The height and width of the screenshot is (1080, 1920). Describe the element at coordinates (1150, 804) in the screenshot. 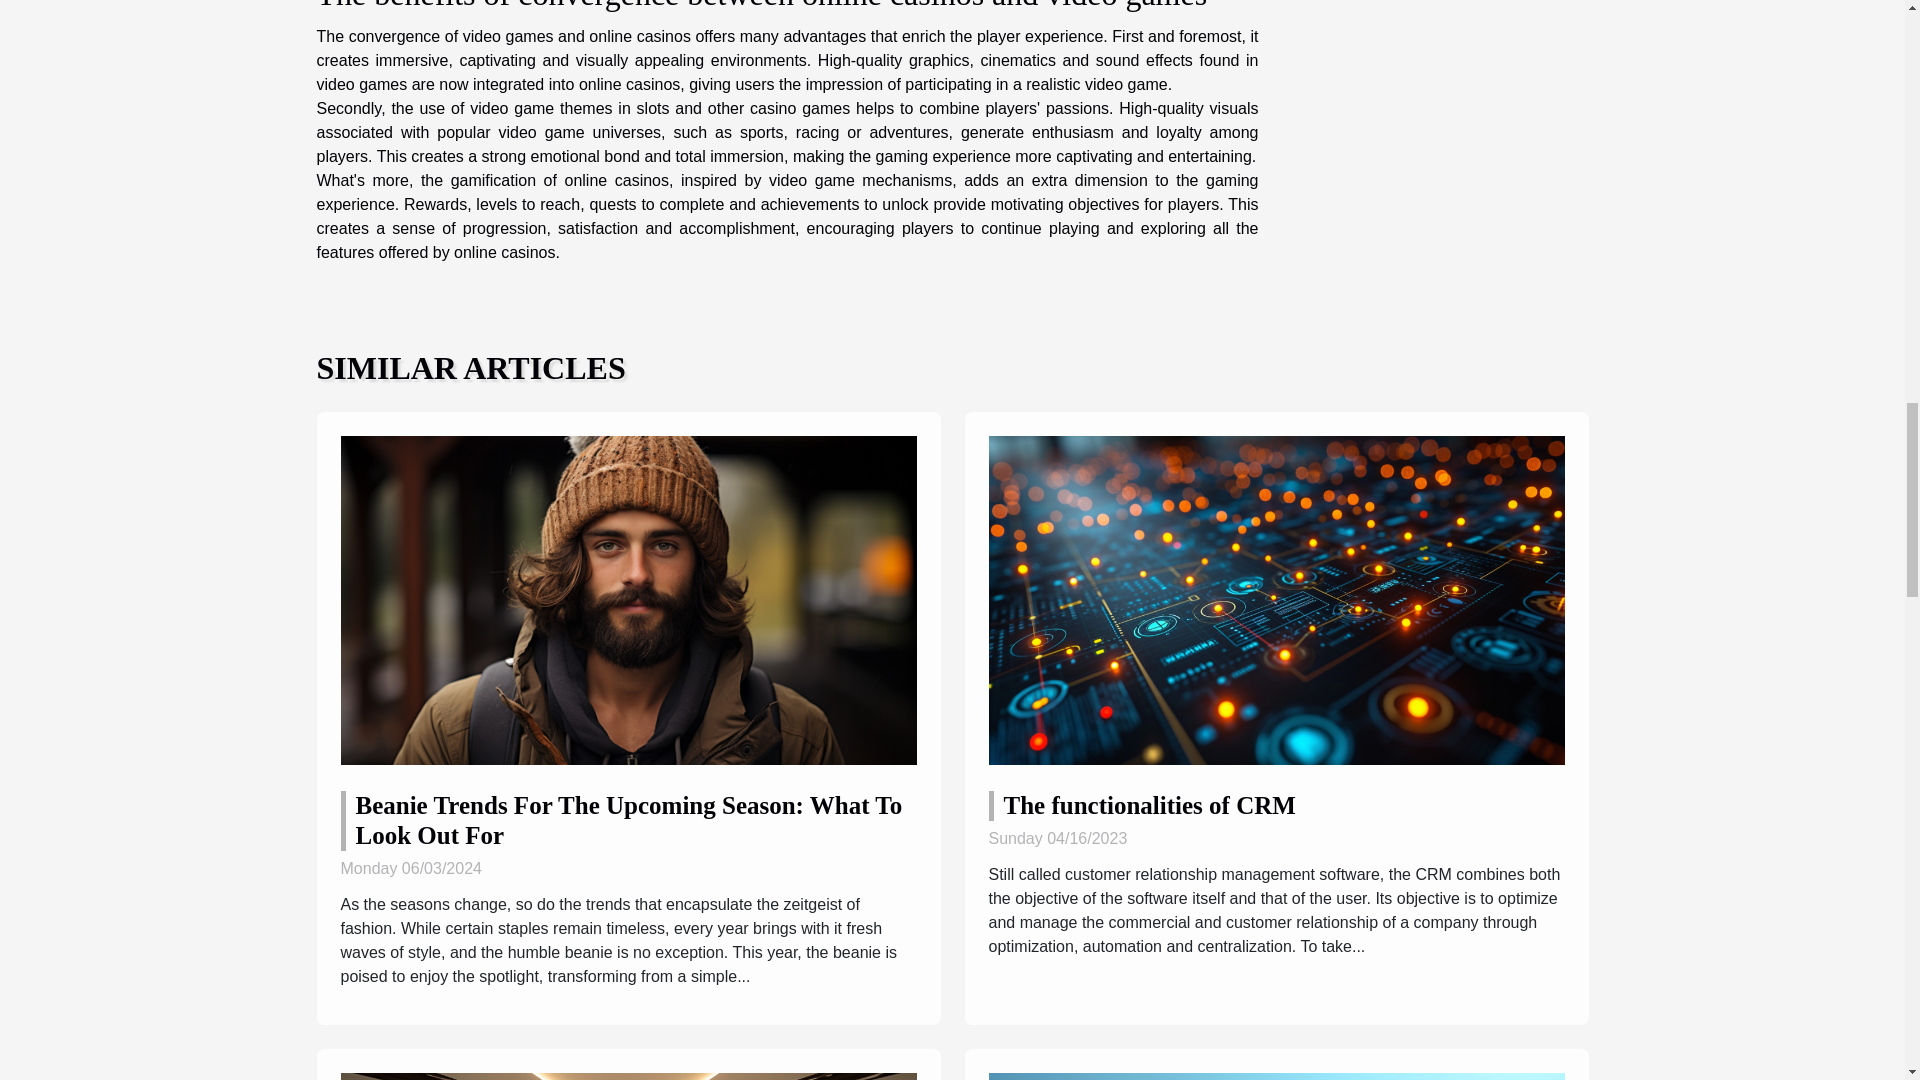

I see `The functionalities of CRM` at that location.